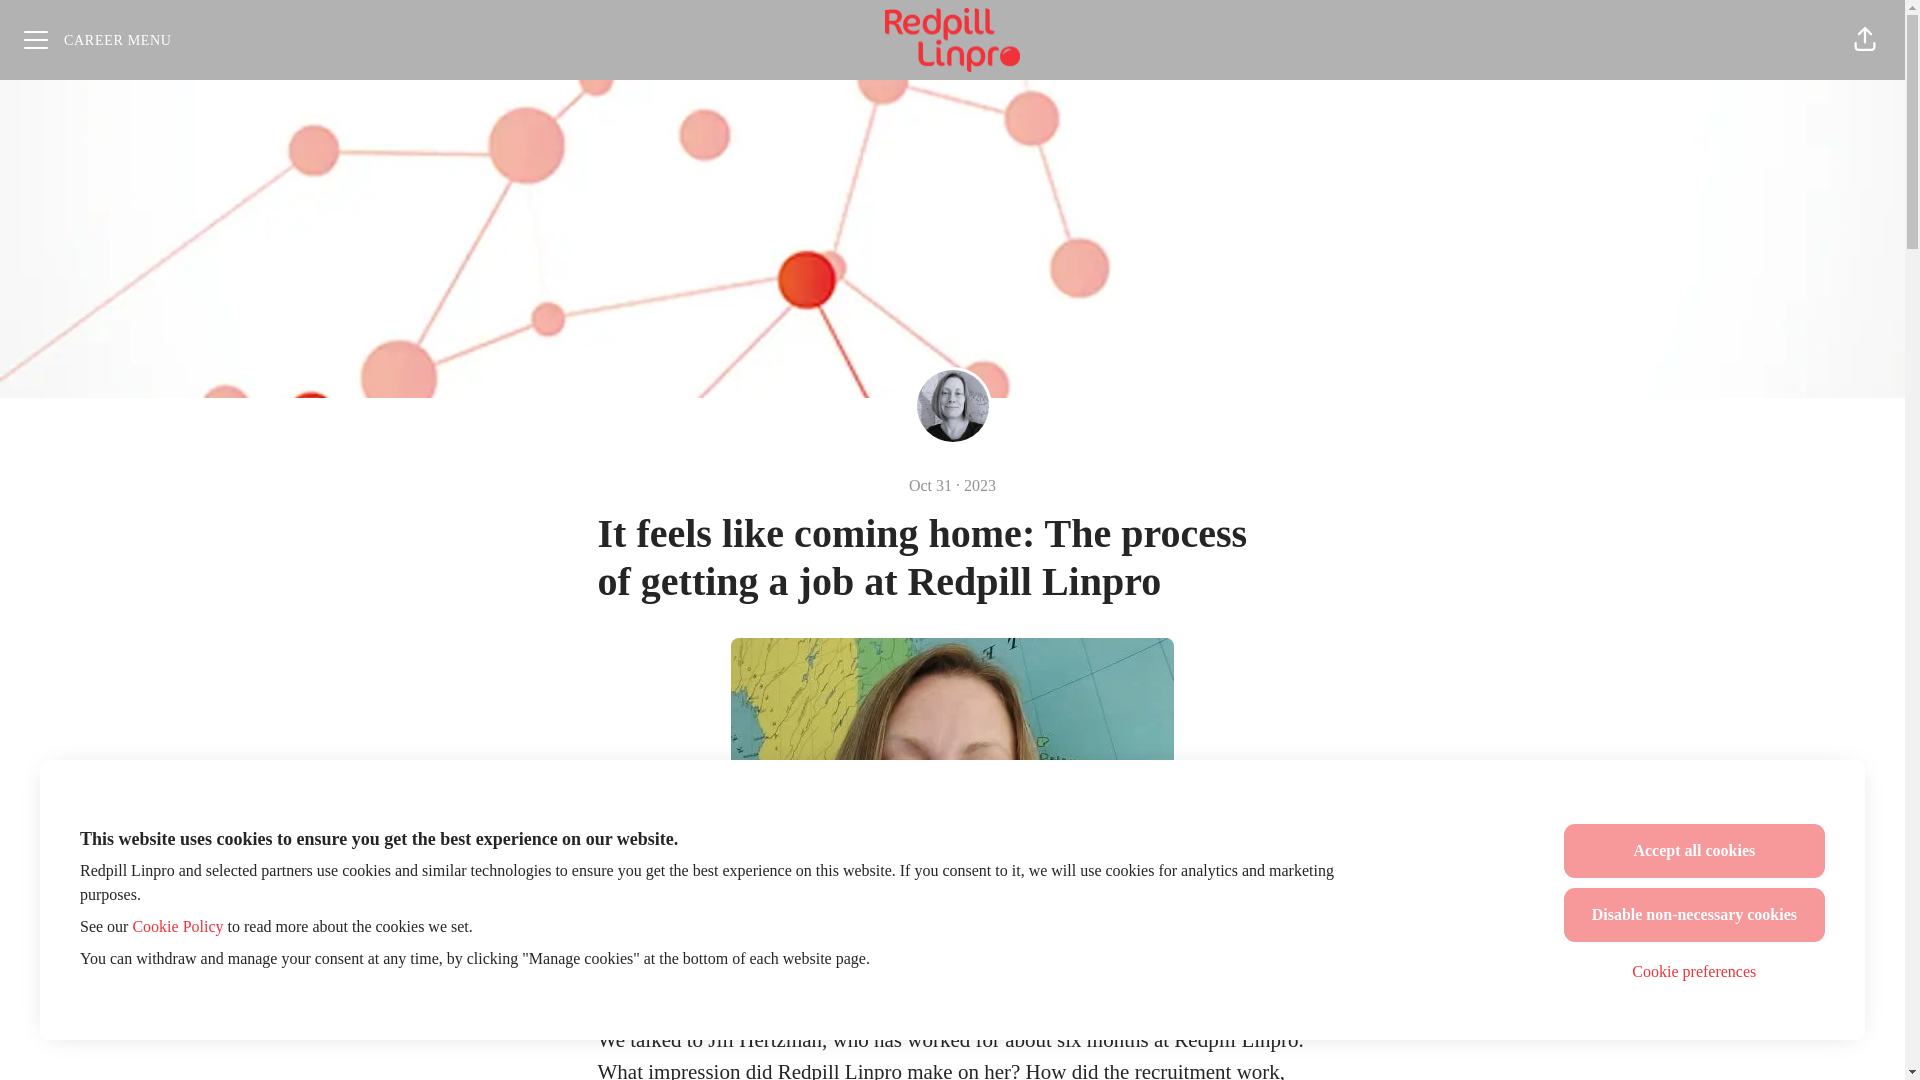 The image size is (1920, 1080). I want to click on Career menu, so click(98, 40).